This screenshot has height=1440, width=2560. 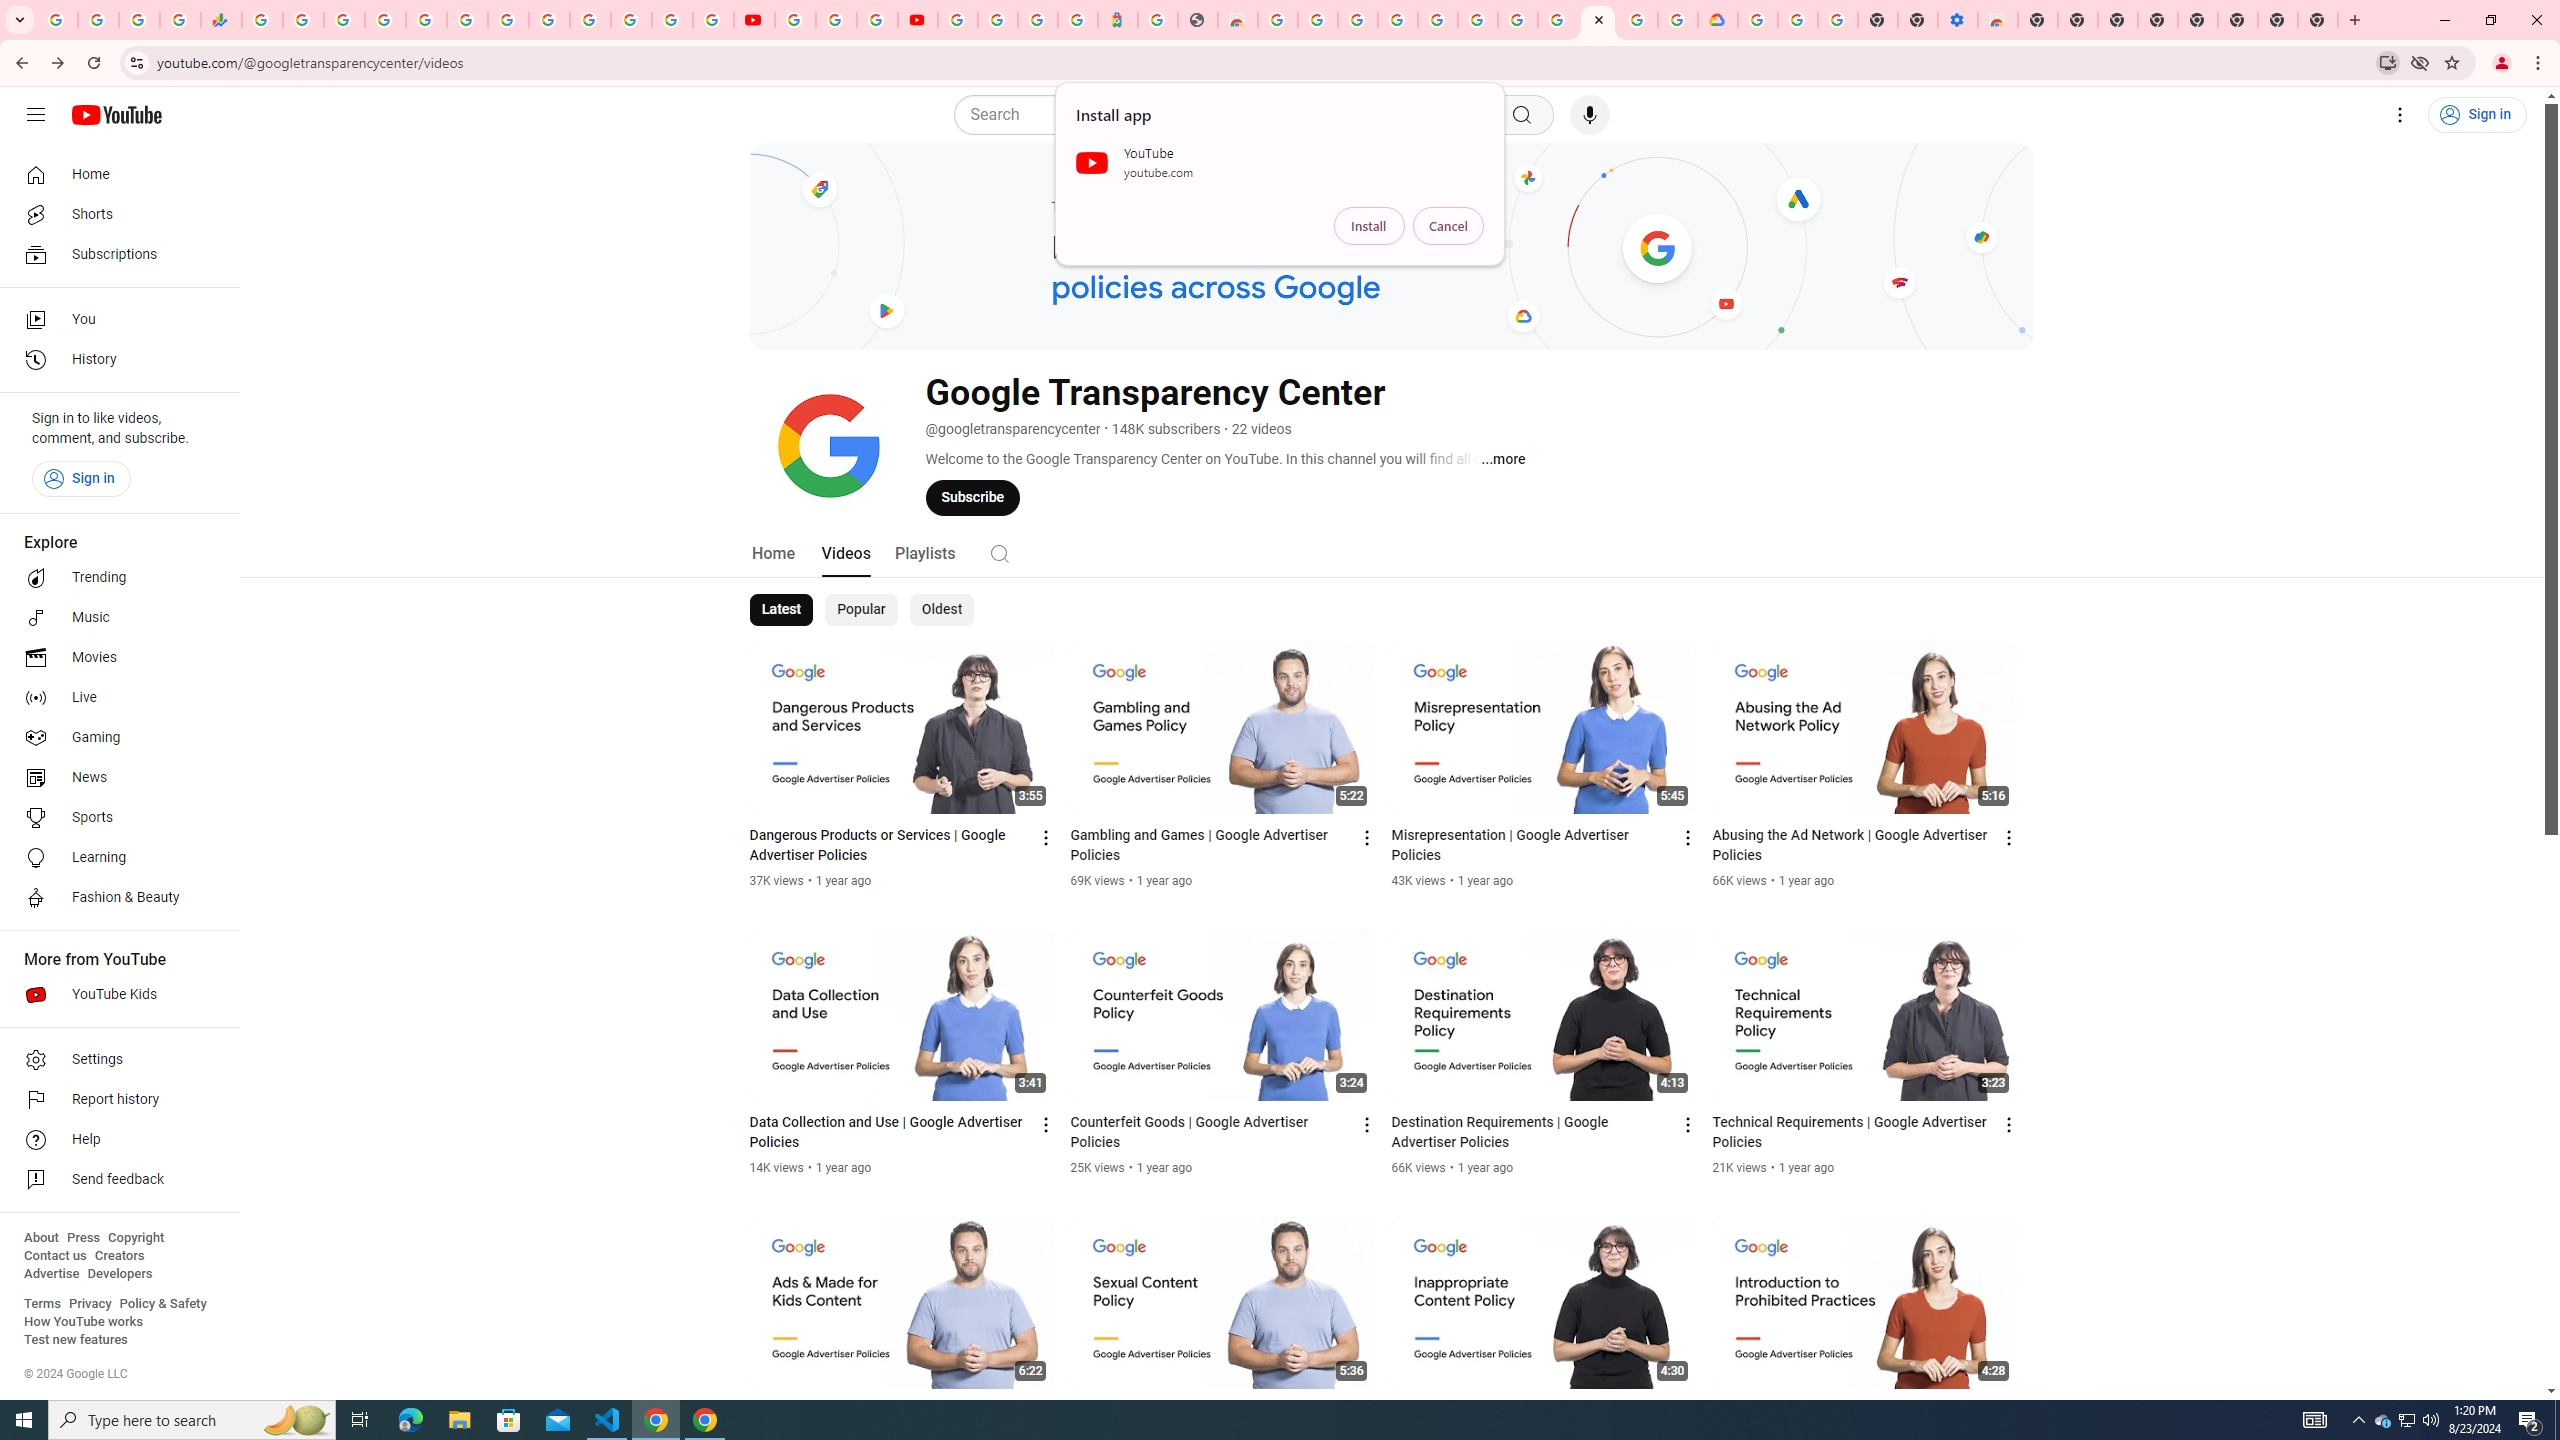 I want to click on Ad Settings, so click(x=1397, y=20).